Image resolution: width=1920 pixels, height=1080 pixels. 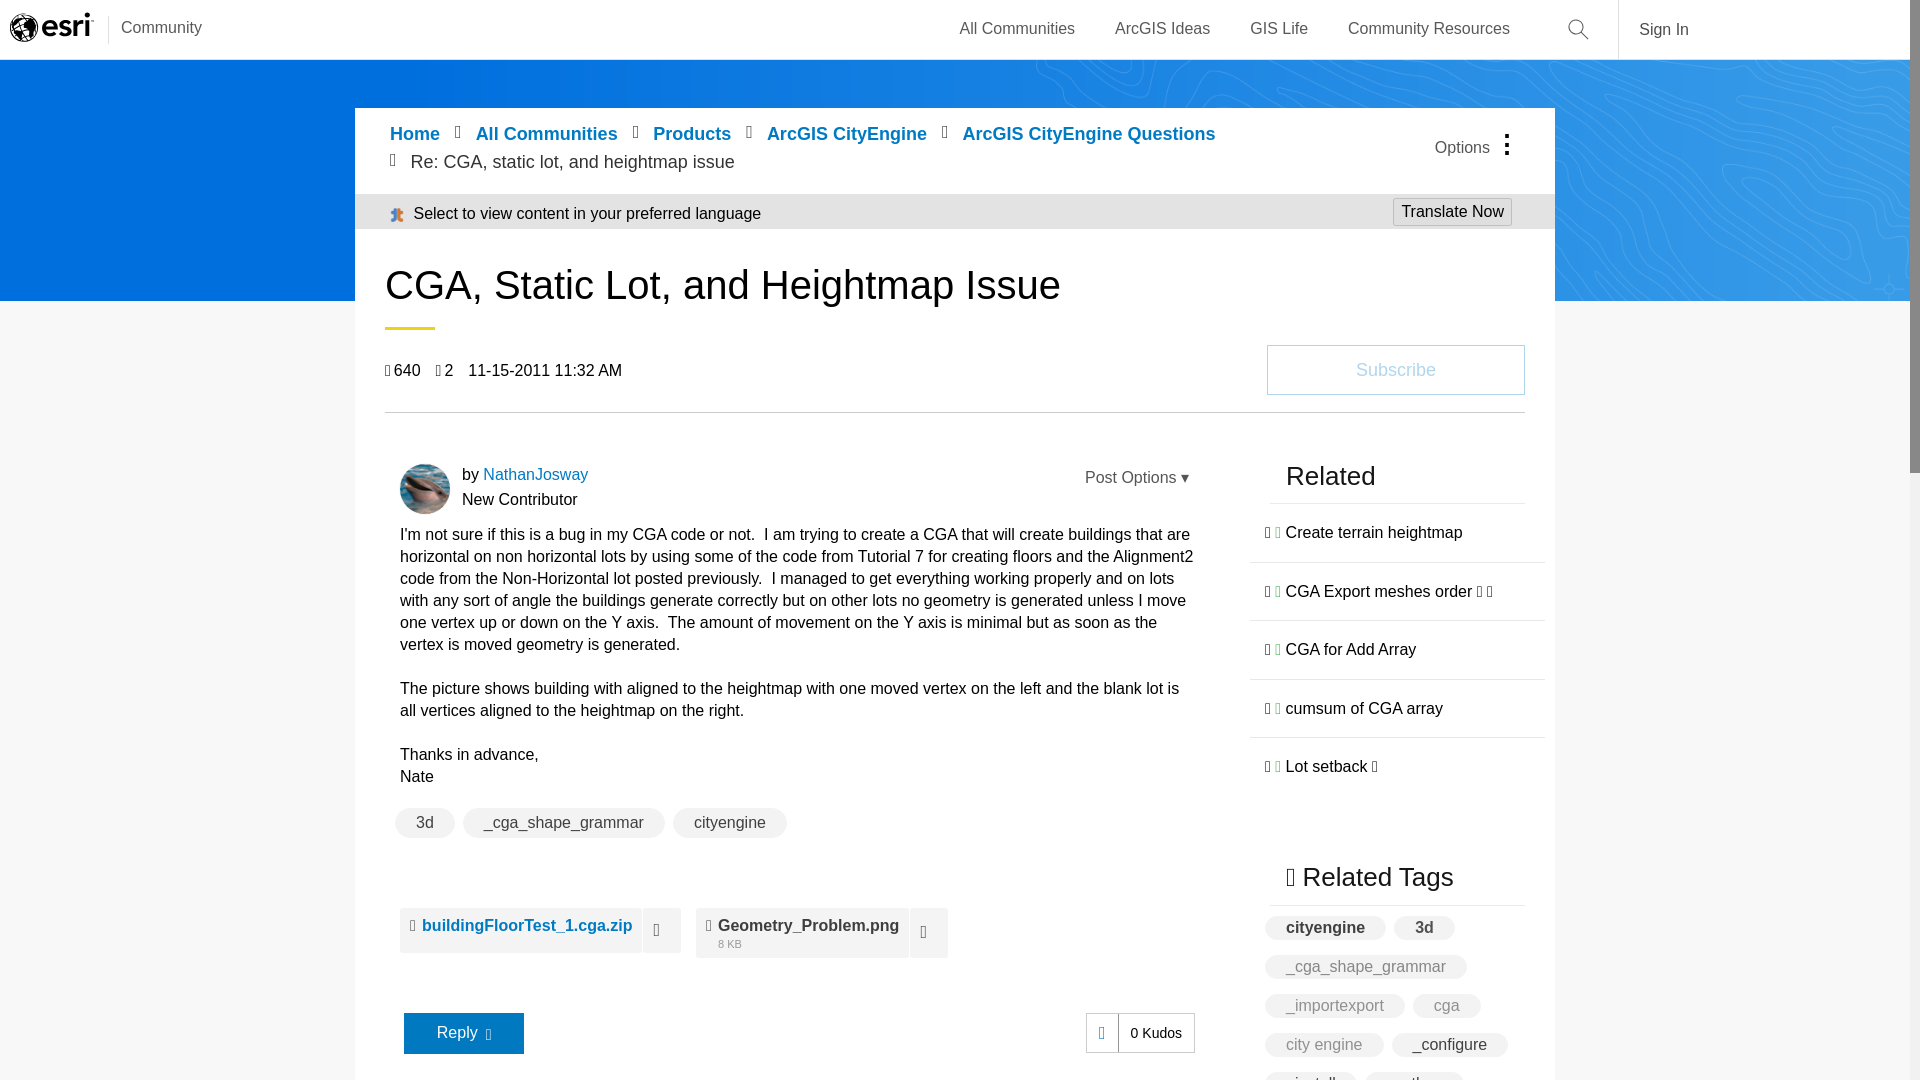 I want to click on All Communities, so click(x=1018, y=29).